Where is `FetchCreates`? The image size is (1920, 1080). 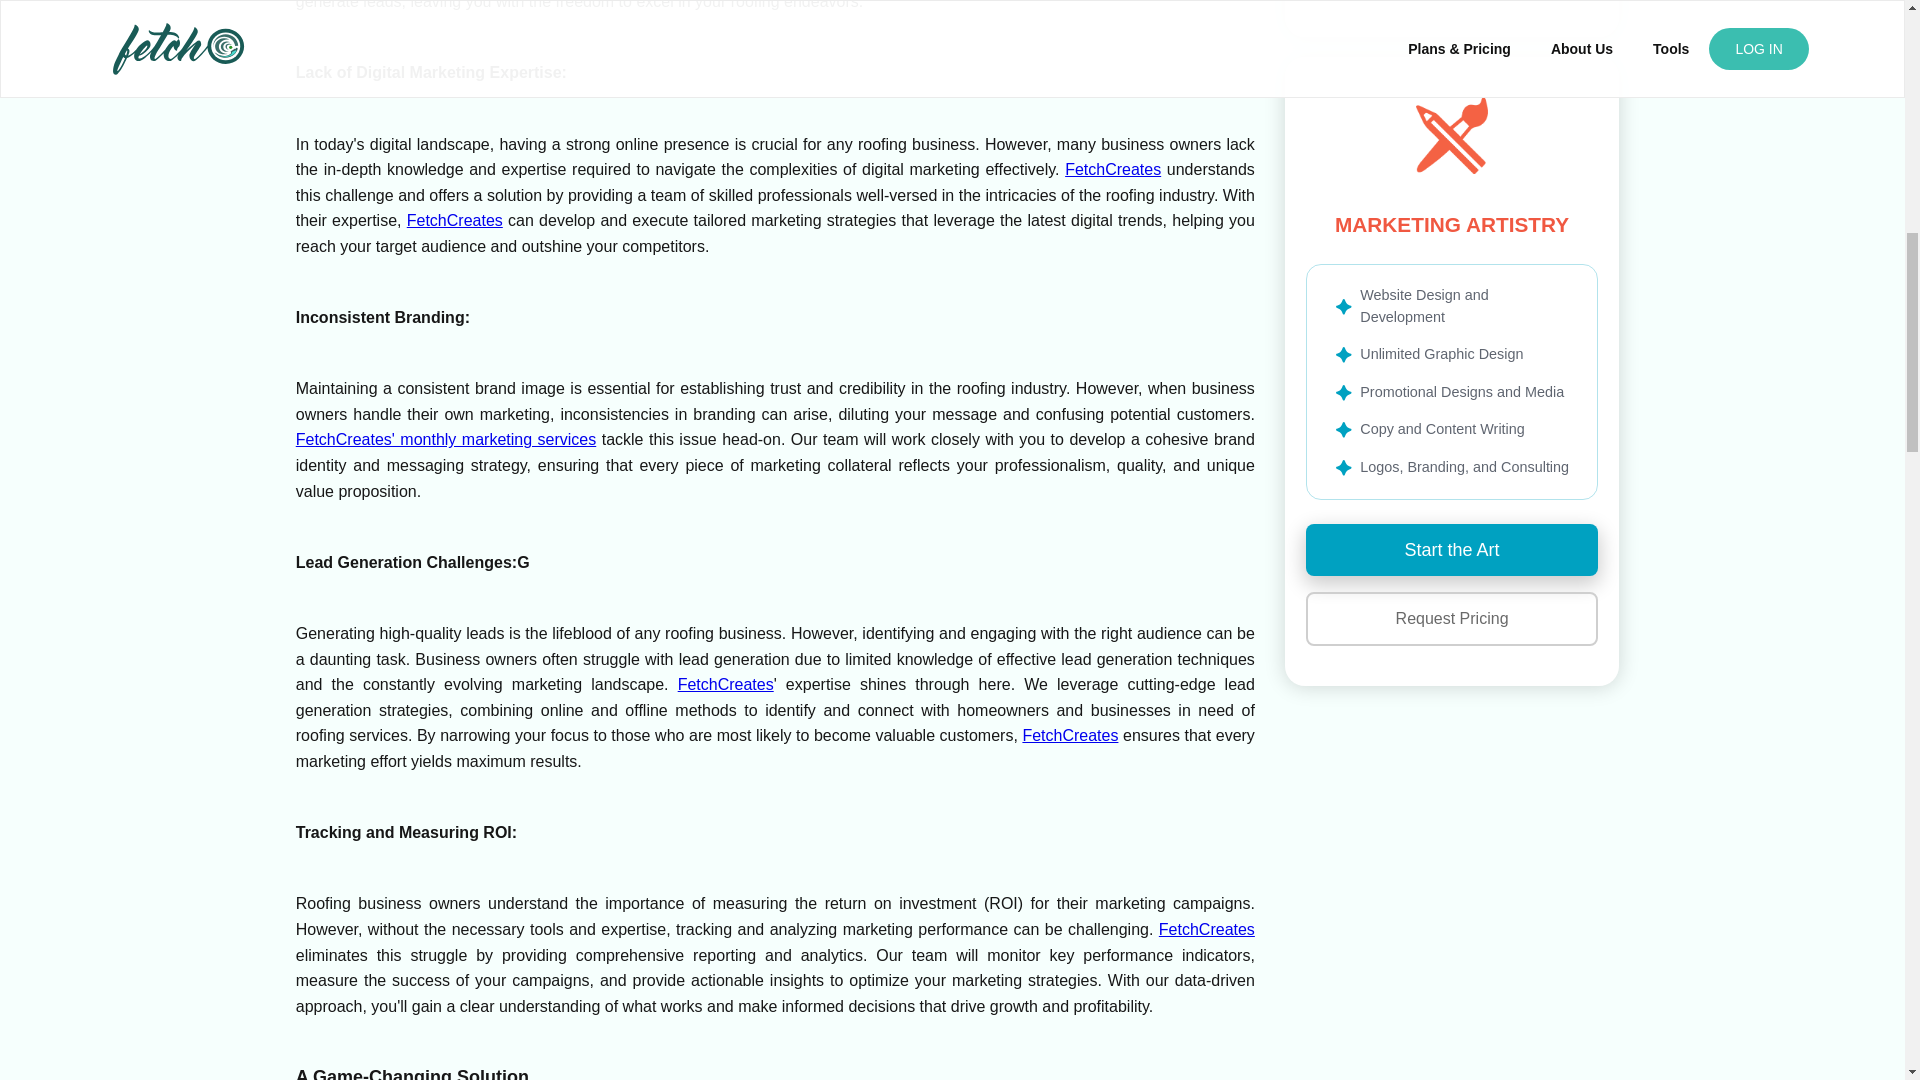 FetchCreates is located at coordinates (1113, 169).